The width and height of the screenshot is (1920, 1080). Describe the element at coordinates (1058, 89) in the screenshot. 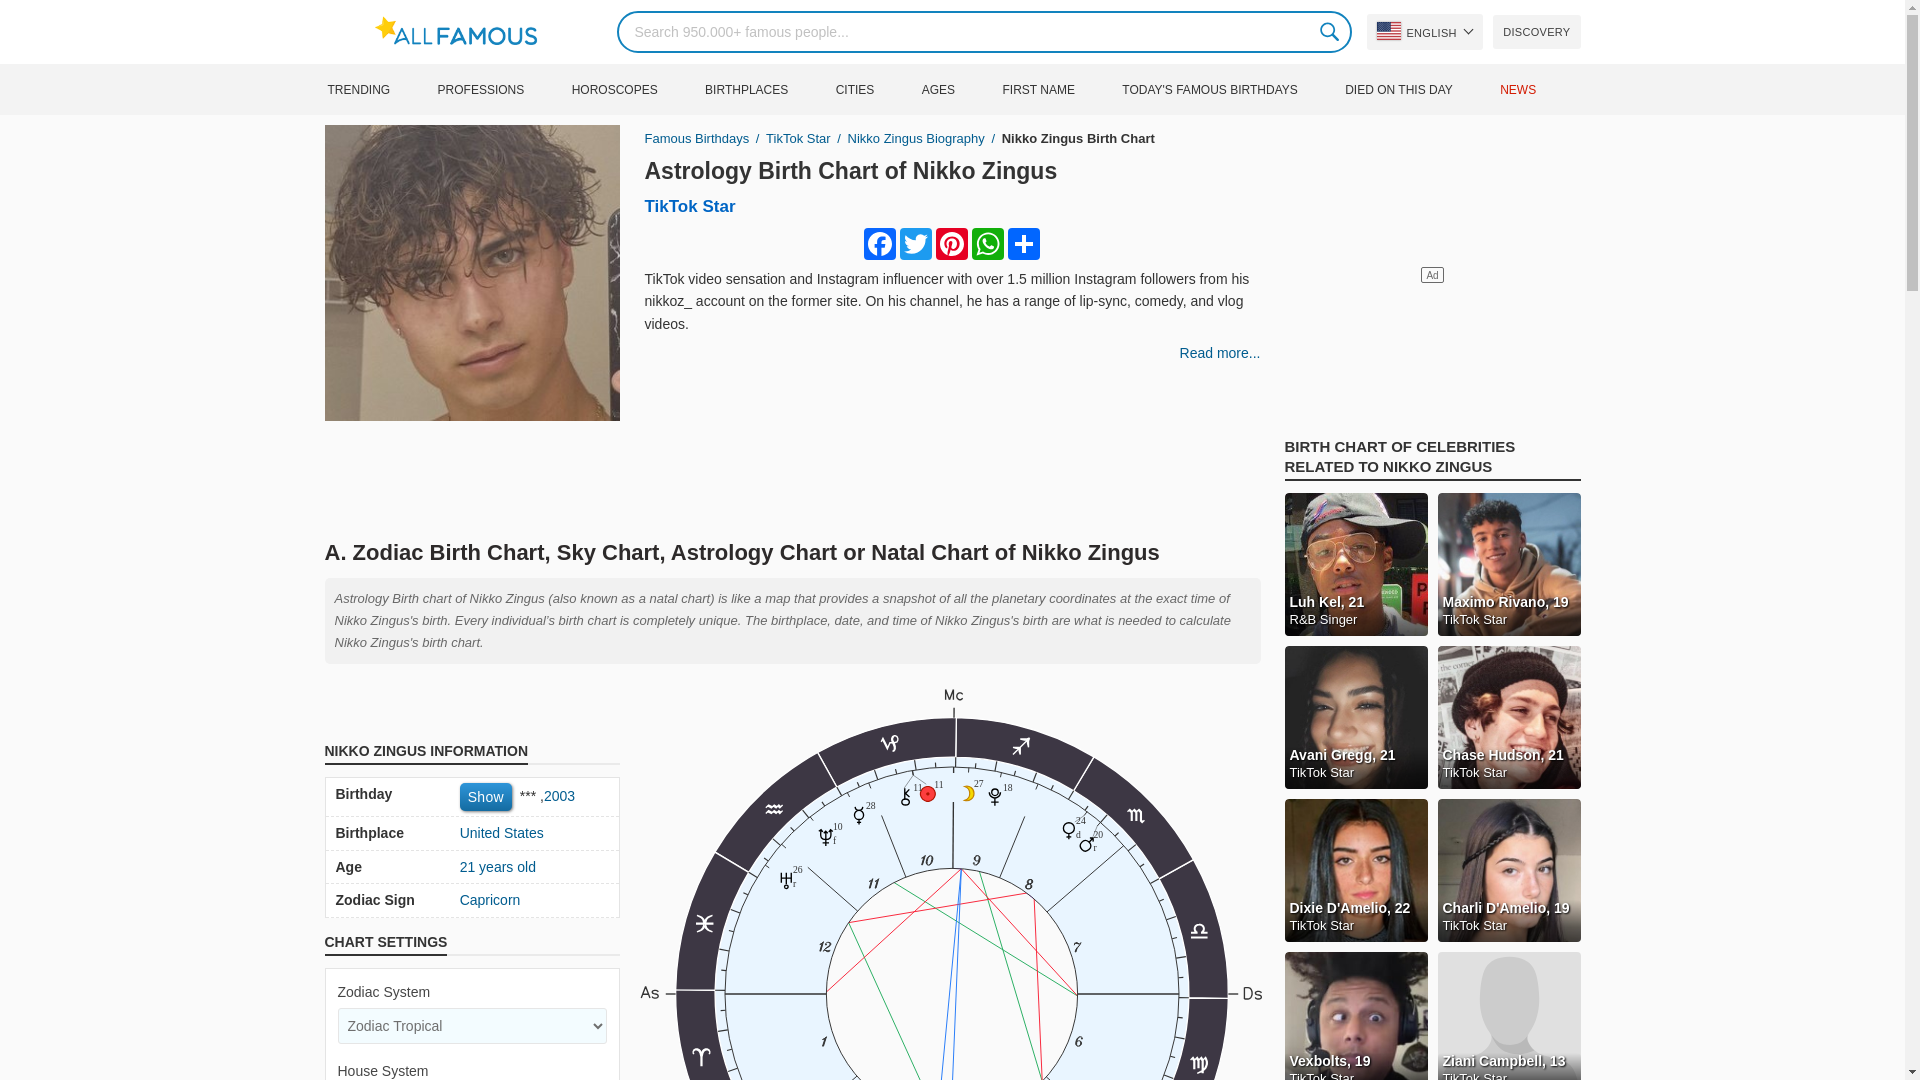

I see `FIRST NAME` at that location.